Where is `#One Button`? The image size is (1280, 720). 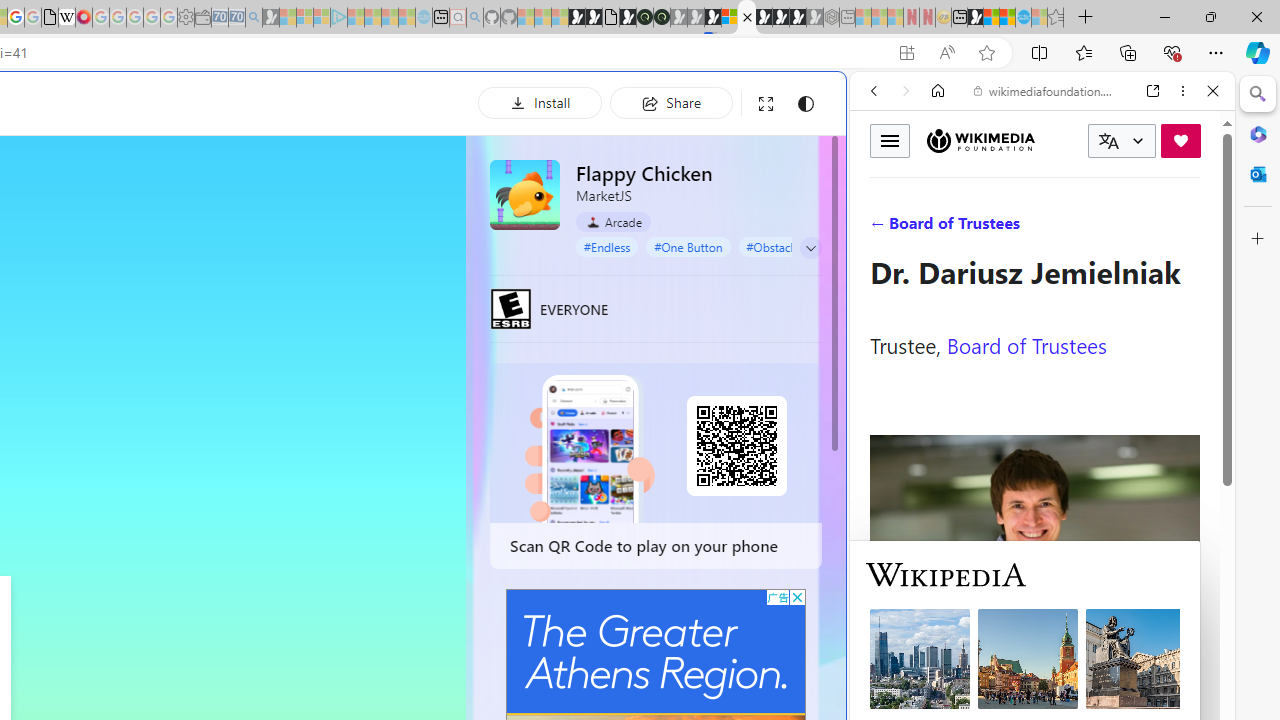
#One Button is located at coordinates (688, 246).